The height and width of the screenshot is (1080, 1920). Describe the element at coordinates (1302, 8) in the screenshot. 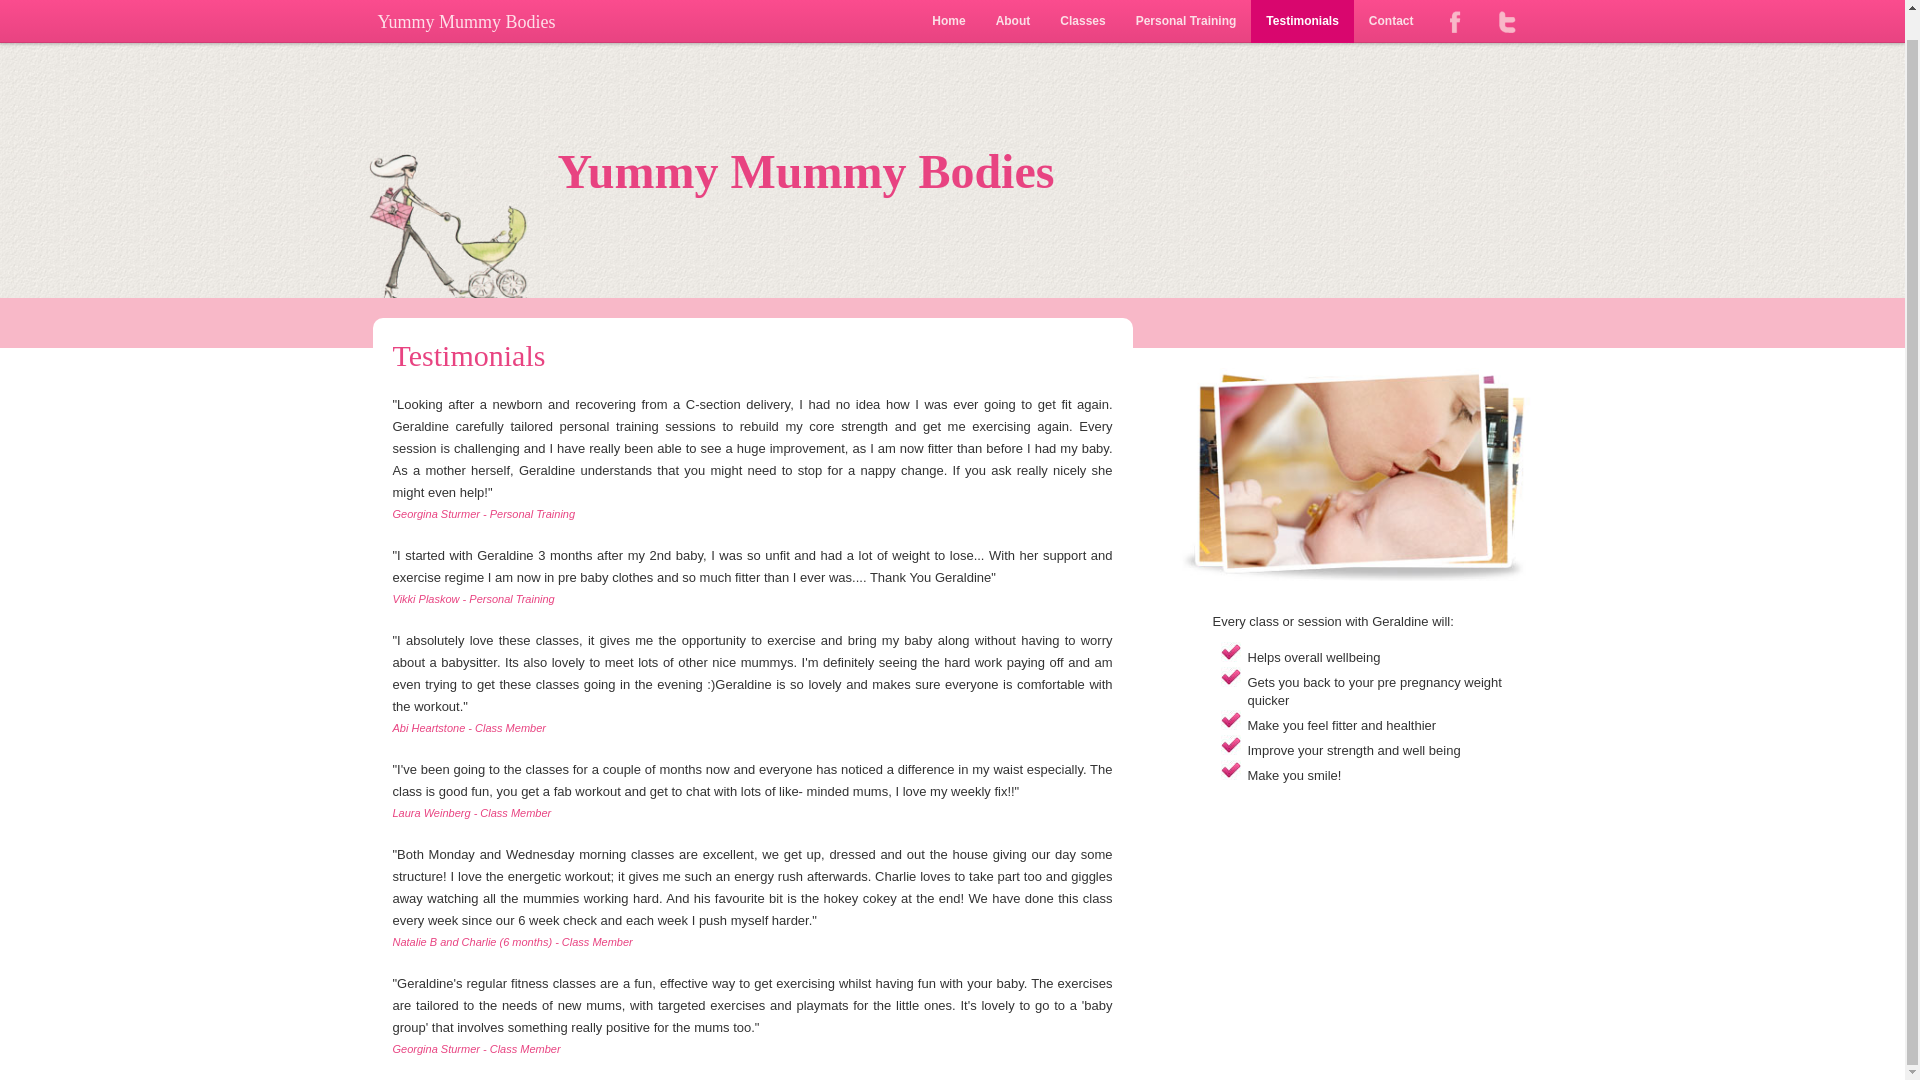

I see `Testimonials` at that location.